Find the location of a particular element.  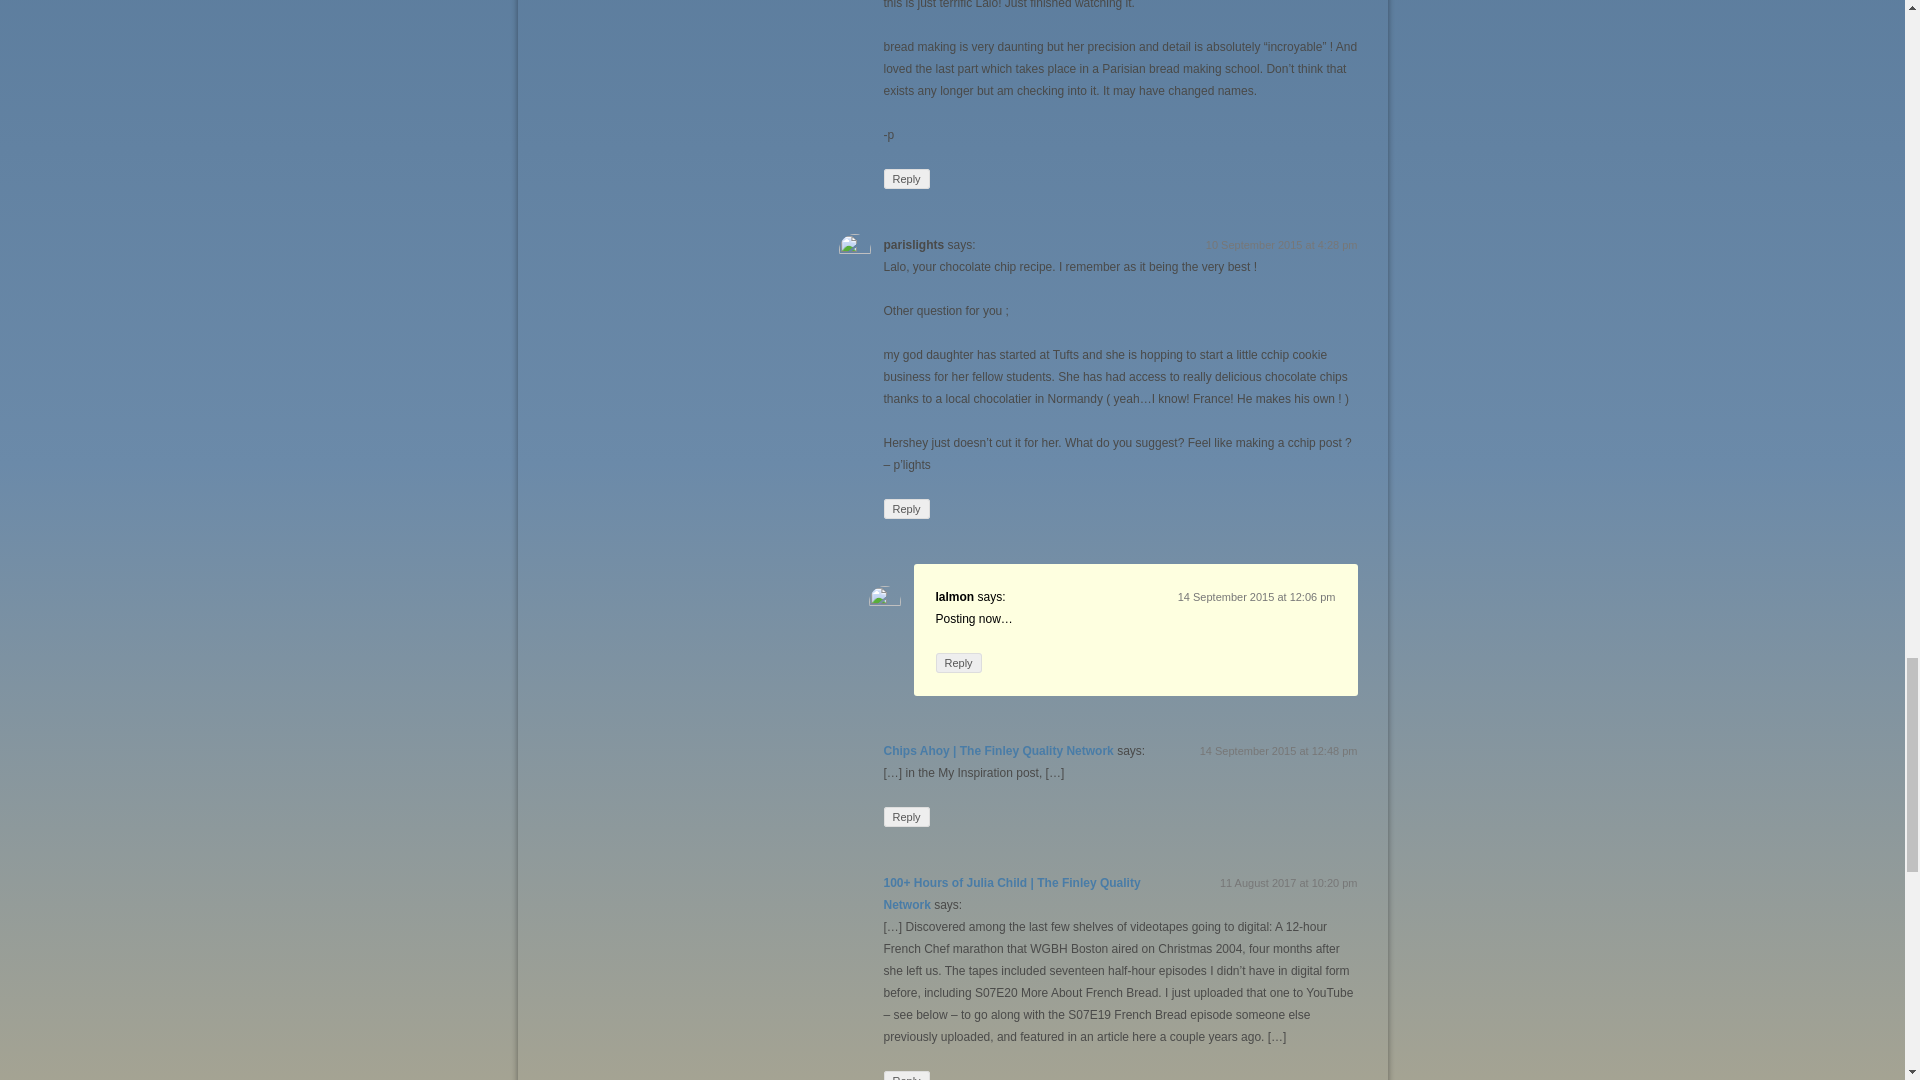

14 September 2015 at 12:48 pm is located at coordinates (1278, 751).